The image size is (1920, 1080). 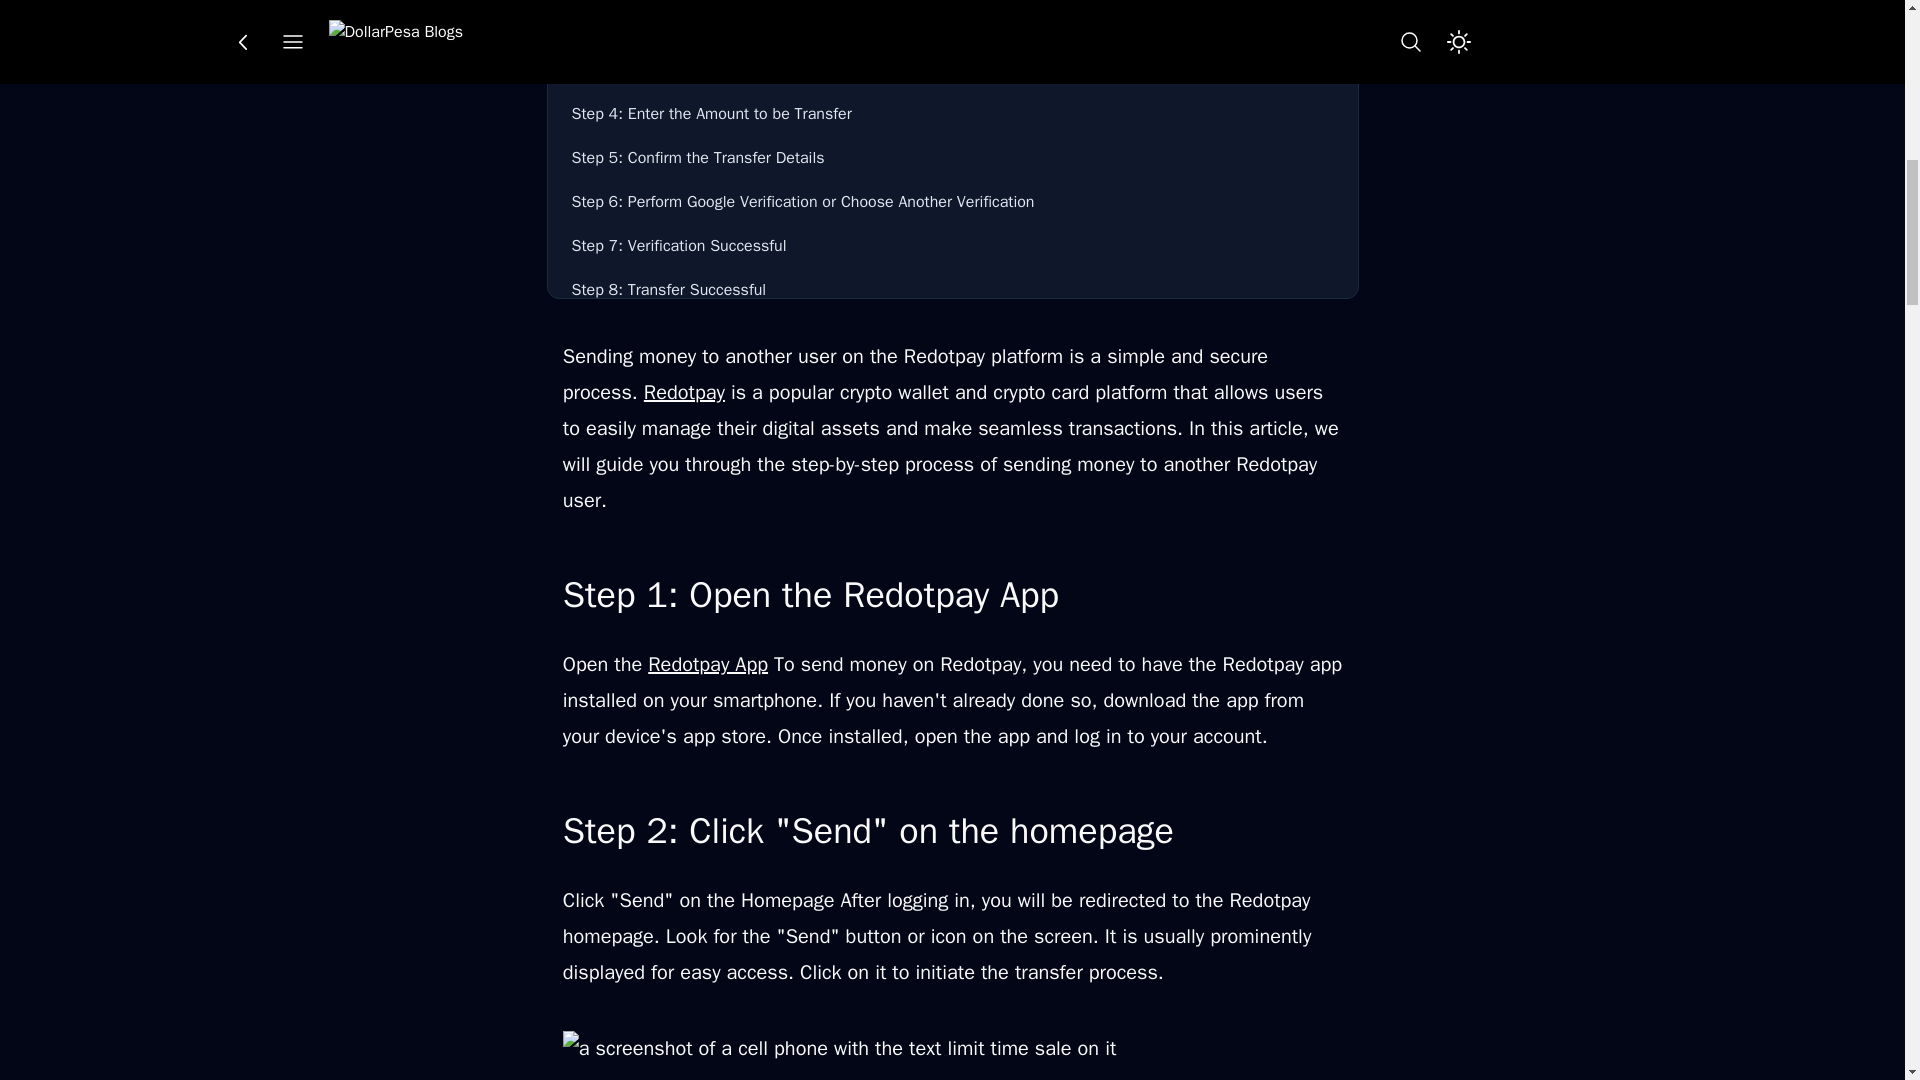 I want to click on Step 2: Click "Send" on the homepage, so click(x=953, y=26).